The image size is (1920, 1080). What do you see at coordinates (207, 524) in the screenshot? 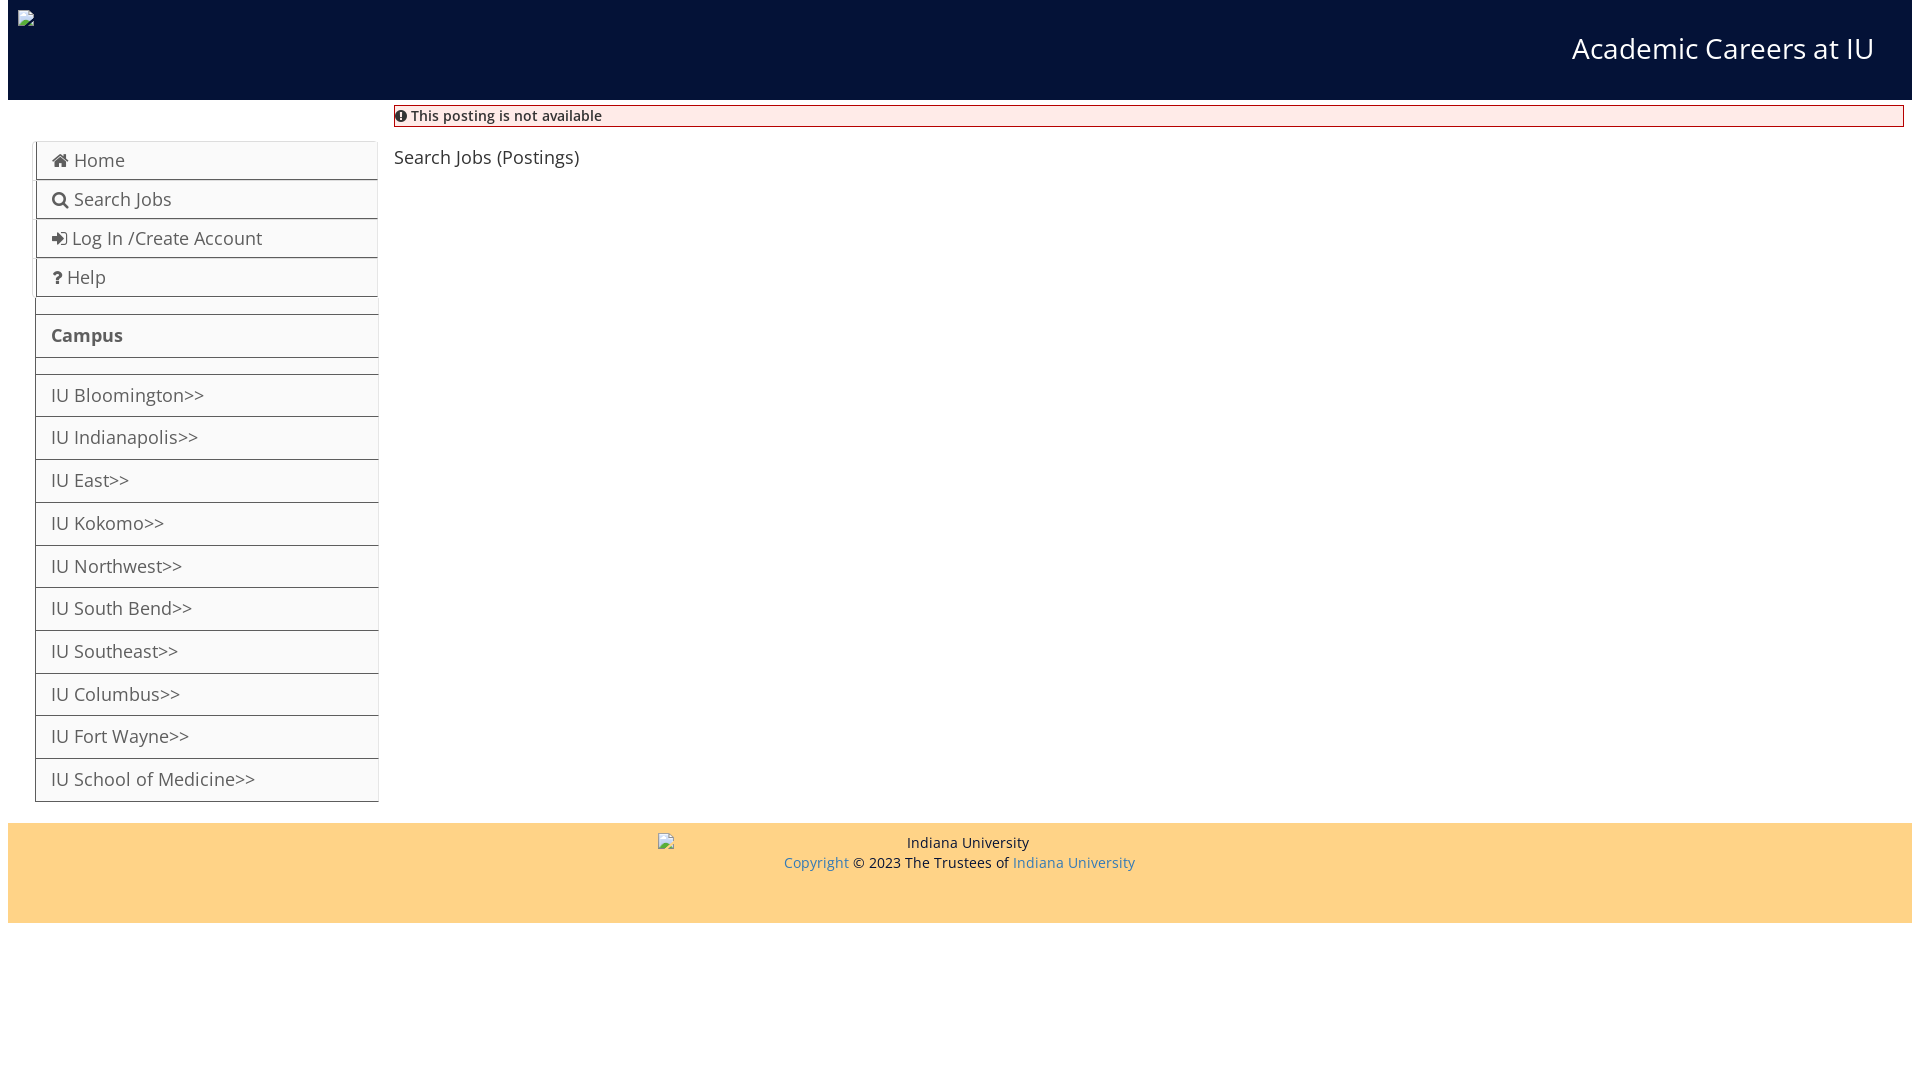
I see `IU Kokomo>>` at bounding box center [207, 524].